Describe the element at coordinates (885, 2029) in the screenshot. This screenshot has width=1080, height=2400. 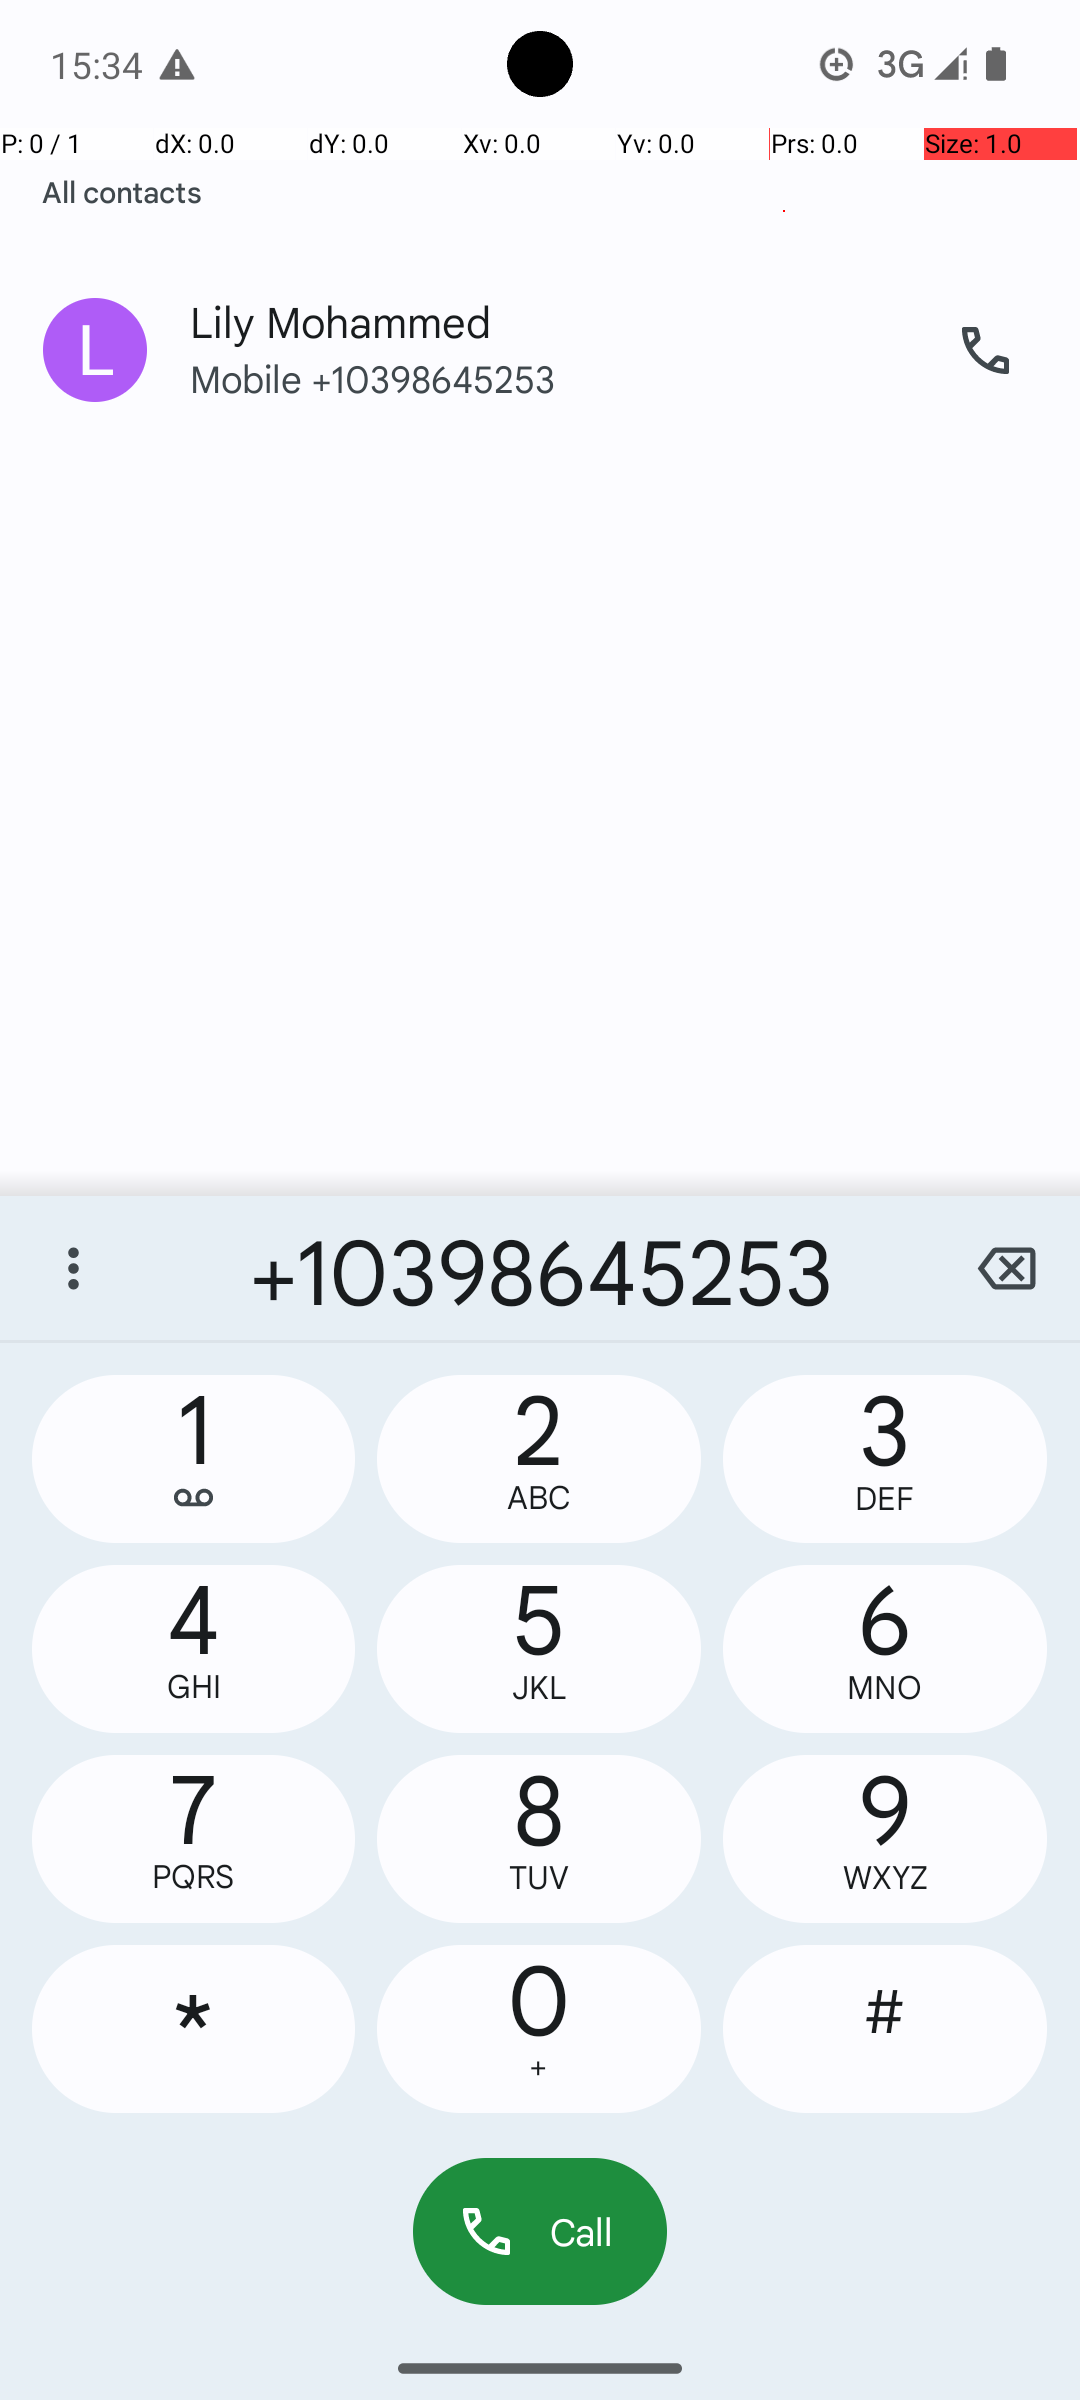
I see `#` at that location.